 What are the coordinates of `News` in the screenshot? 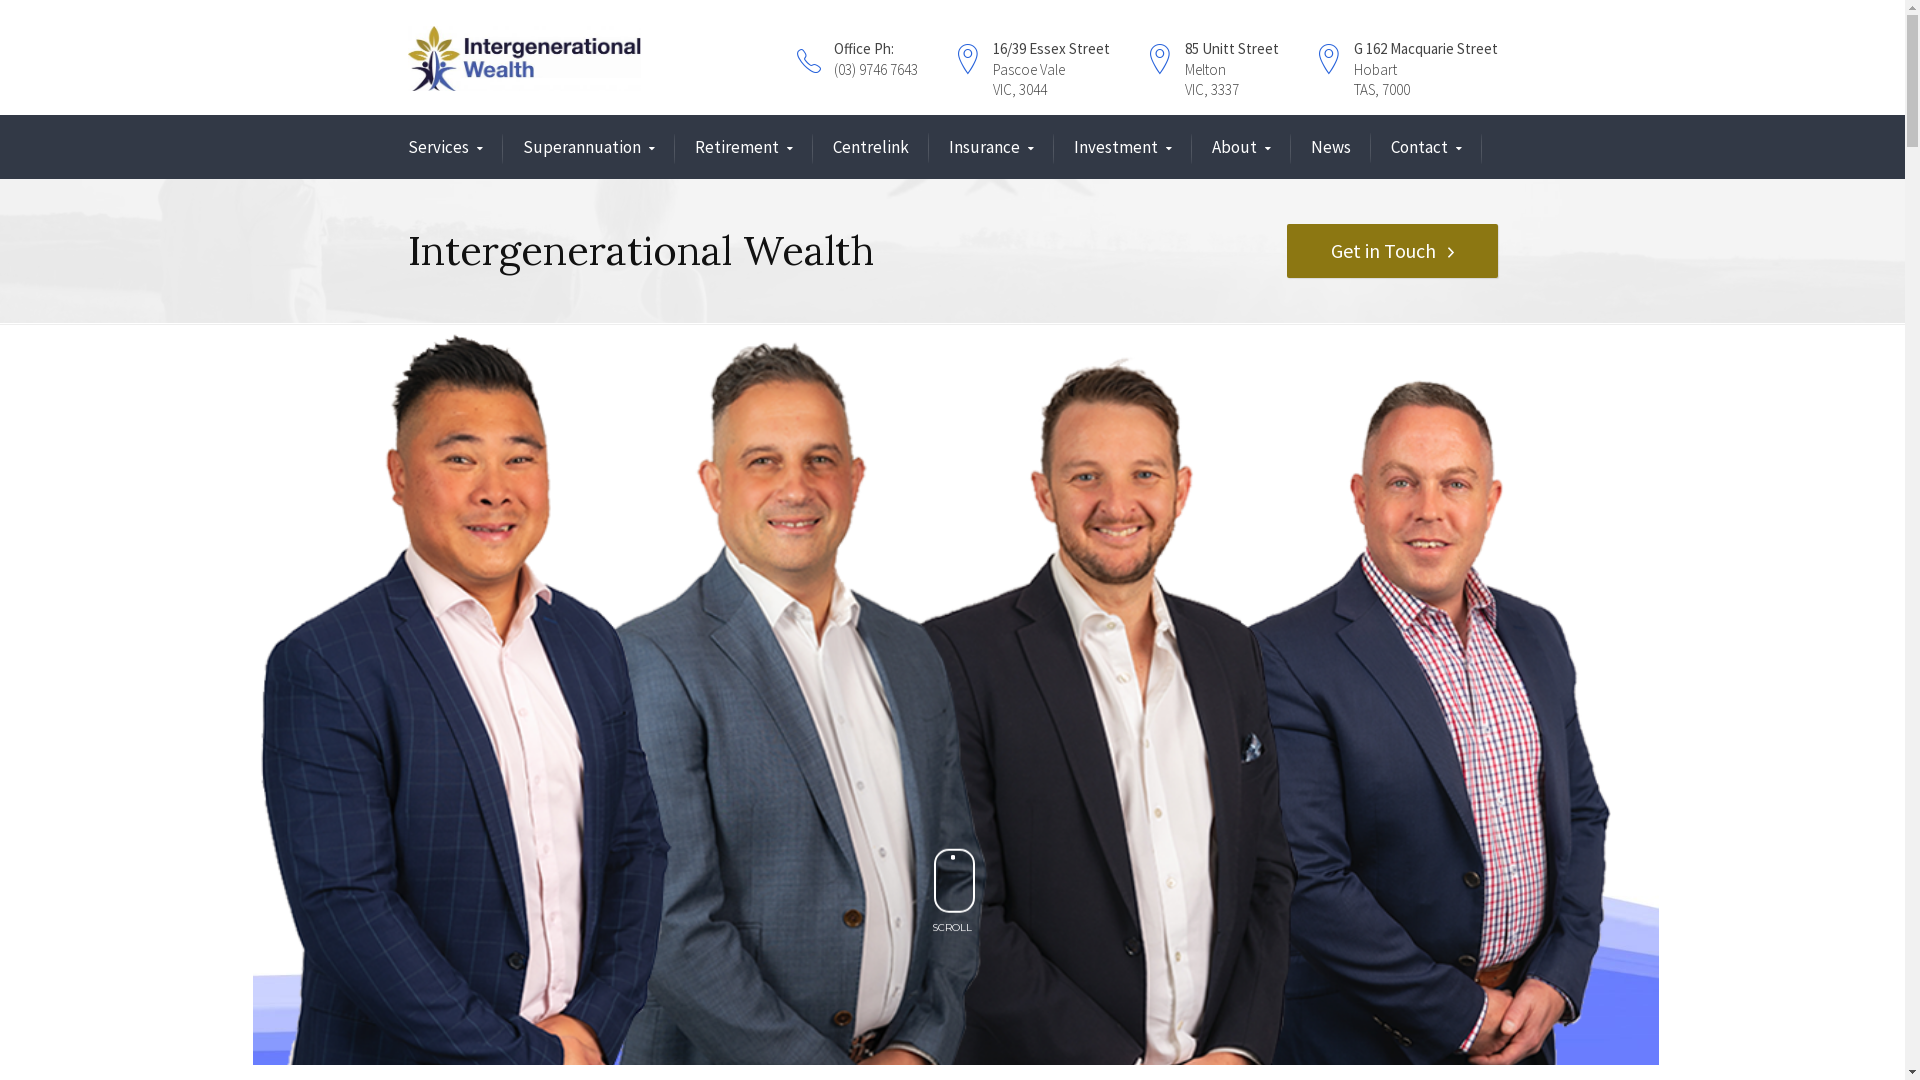 It's located at (1330, 148).